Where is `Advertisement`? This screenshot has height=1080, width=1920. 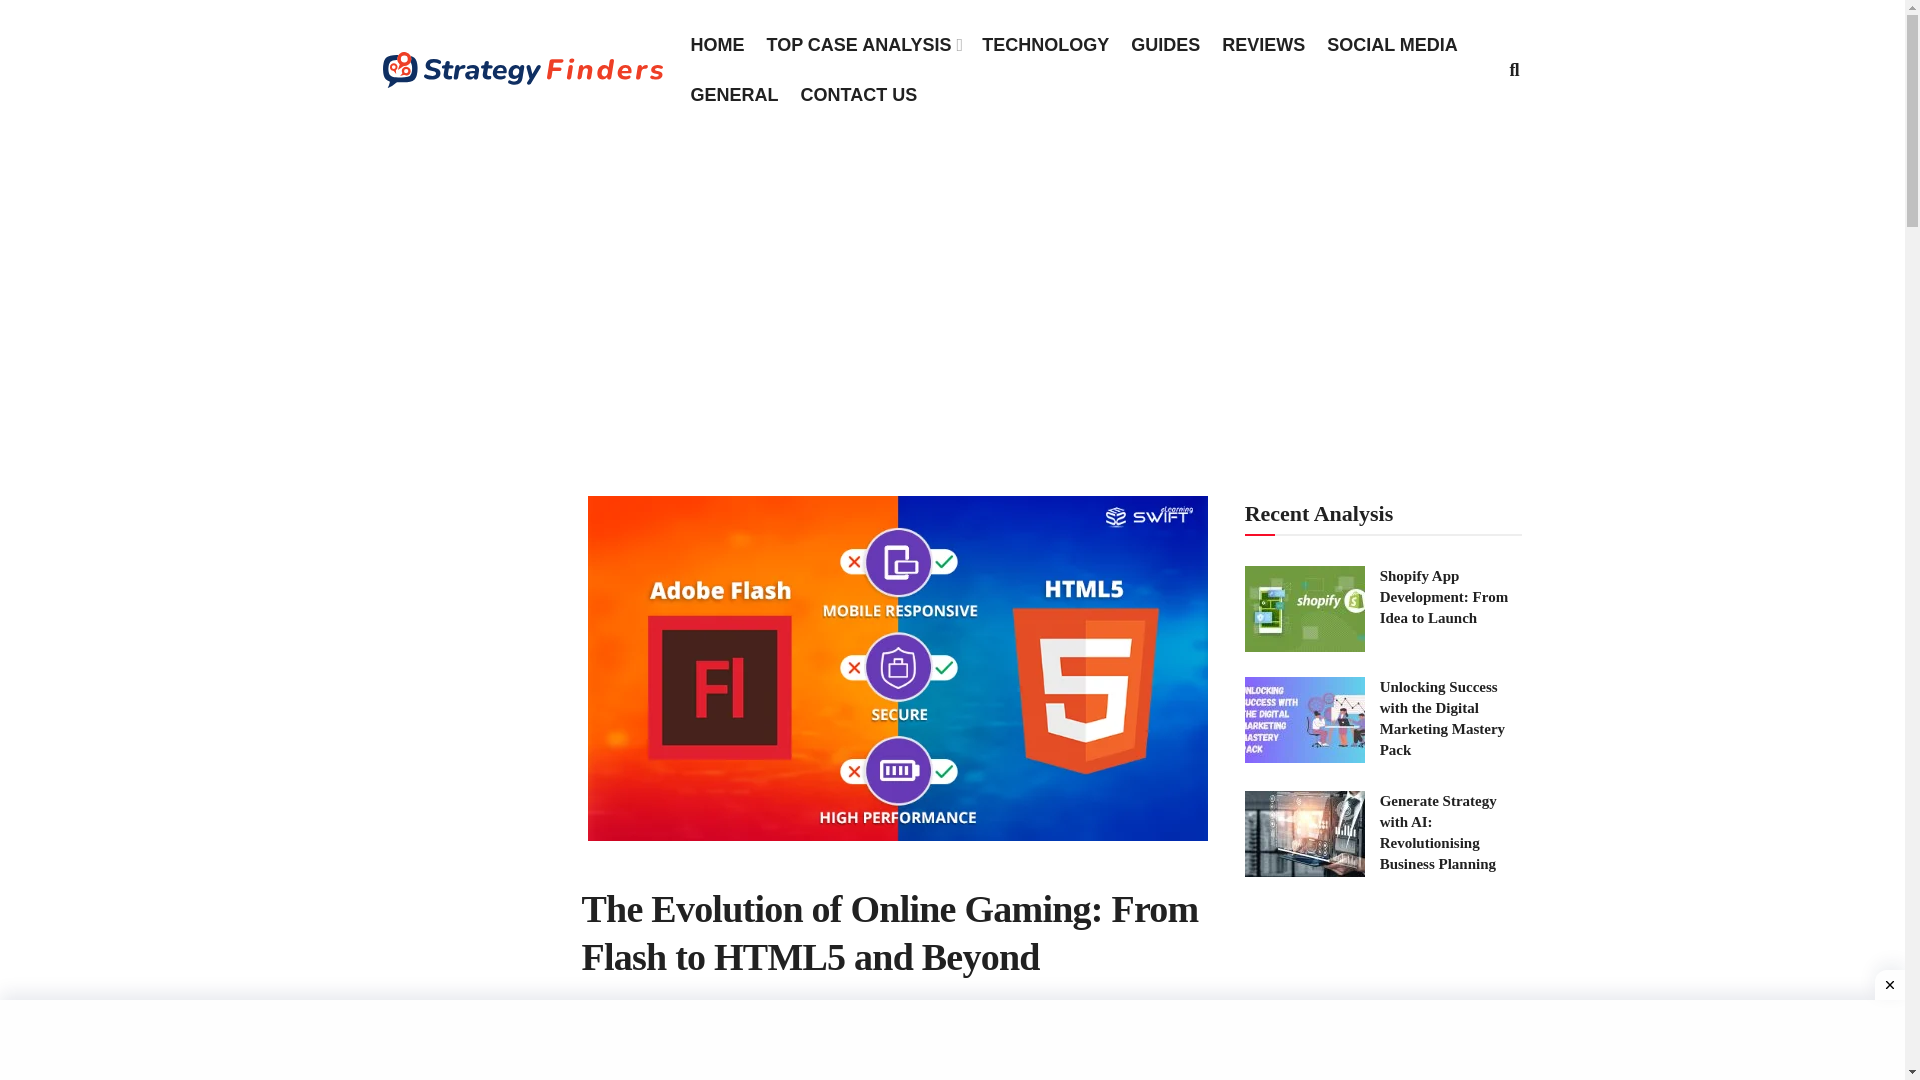
Advertisement is located at coordinates (951, 1040).